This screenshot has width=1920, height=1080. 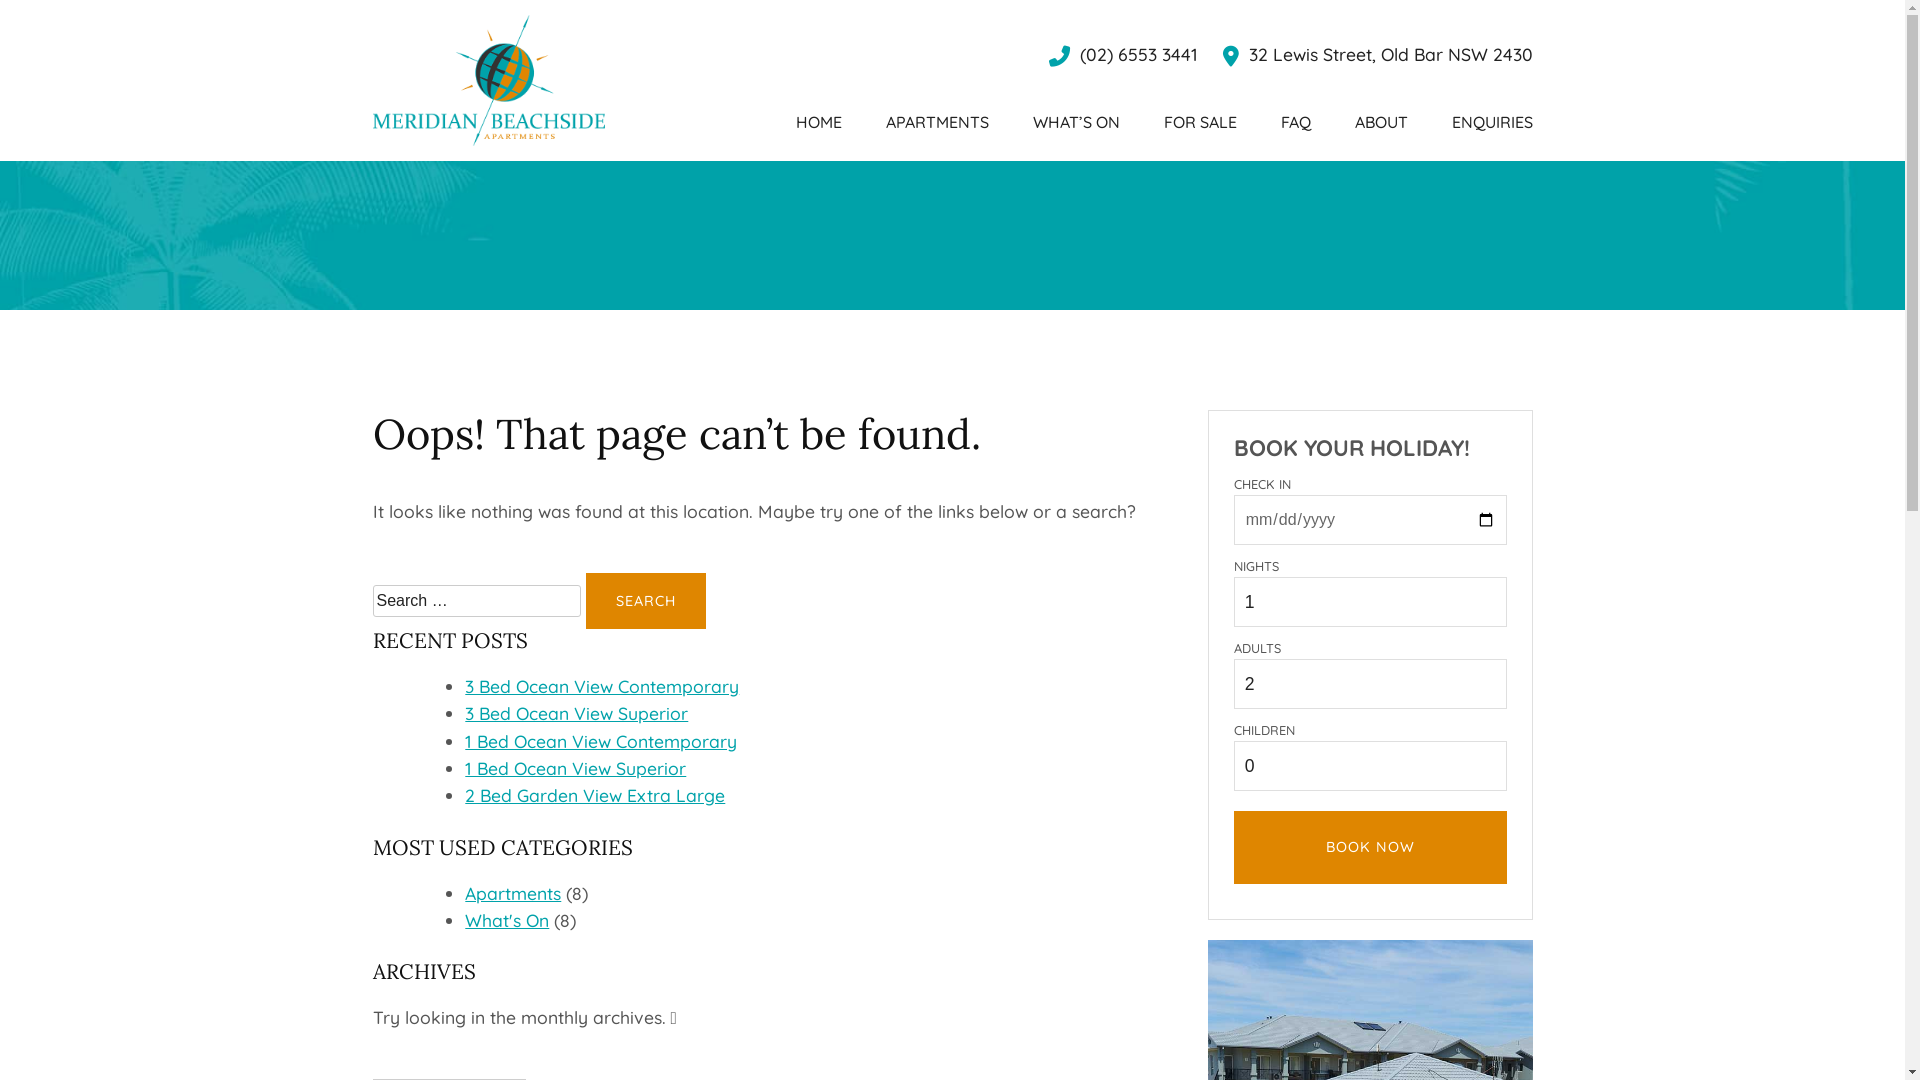 What do you see at coordinates (938, 122) in the screenshot?
I see `APARTMENTS` at bounding box center [938, 122].